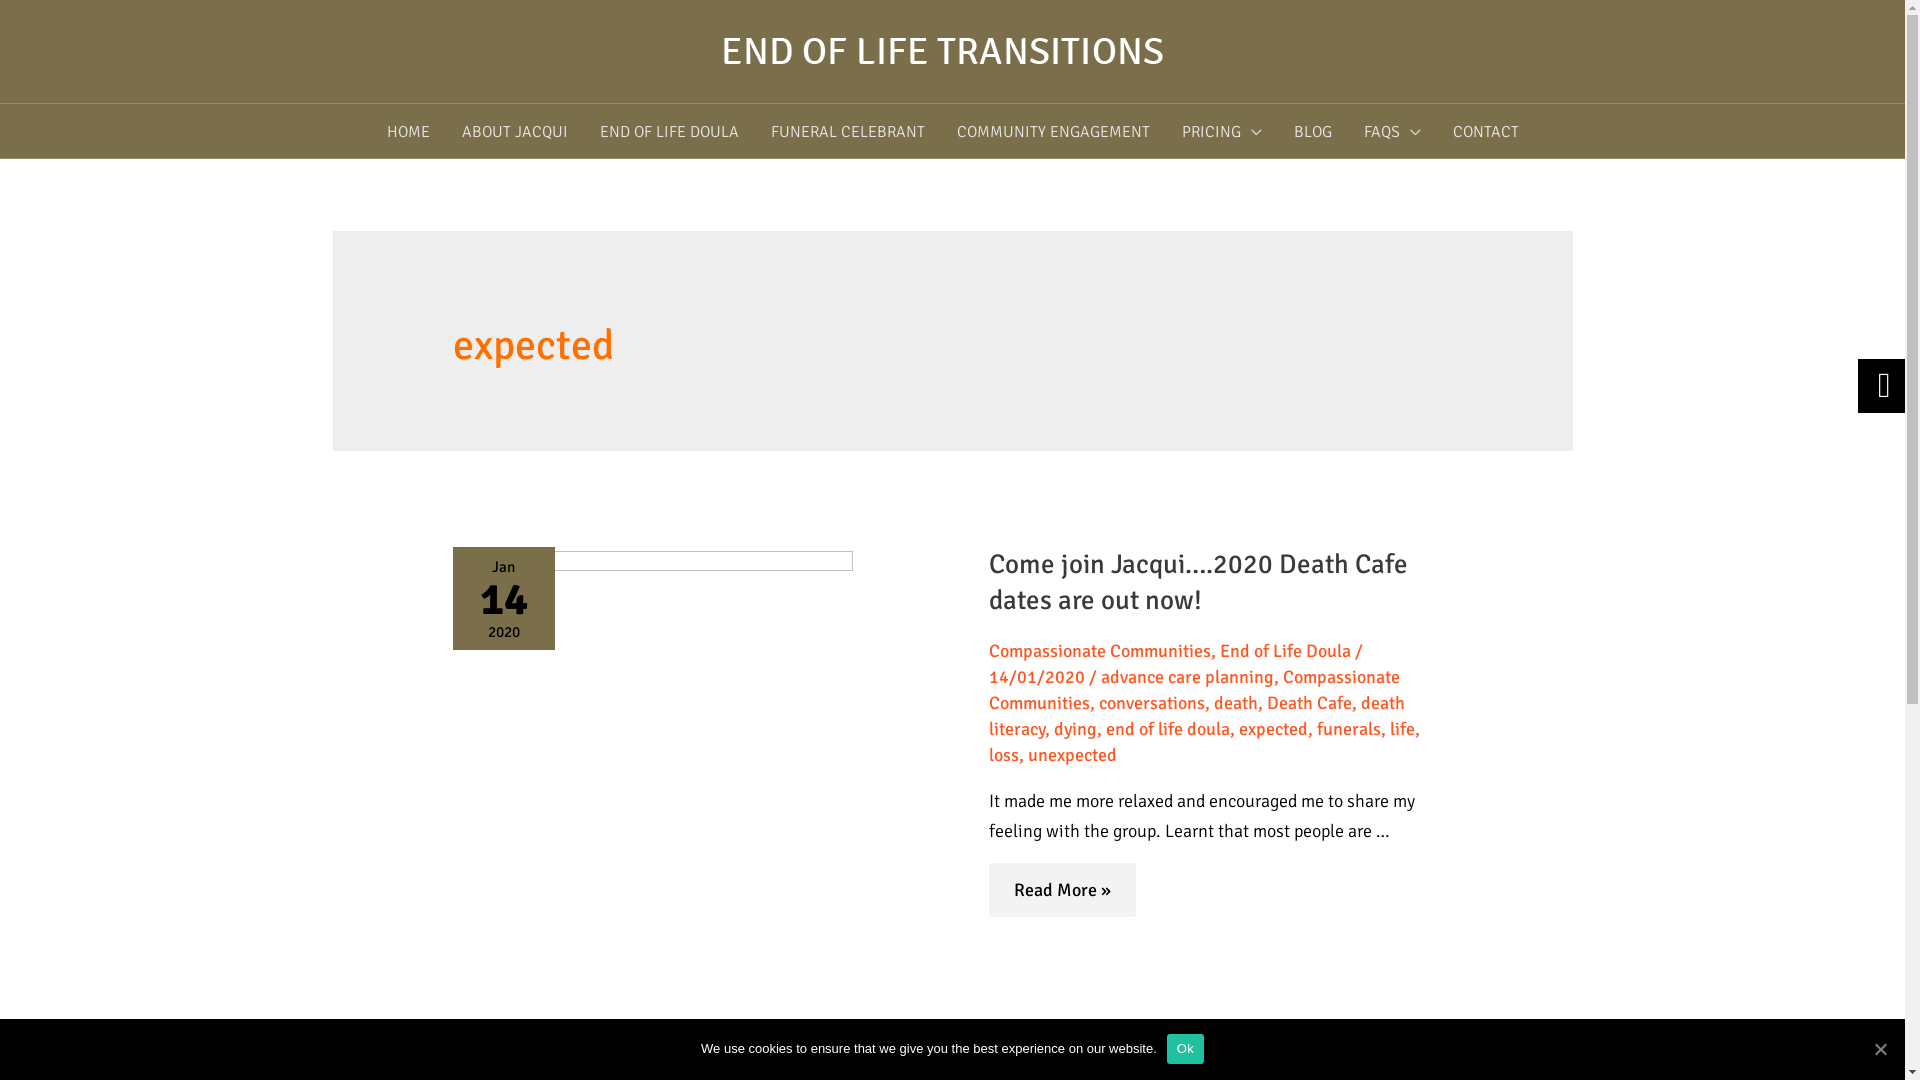 This screenshot has height=1080, width=1920. Describe the element at coordinates (1392, 132) in the screenshot. I see `FAQS` at that location.